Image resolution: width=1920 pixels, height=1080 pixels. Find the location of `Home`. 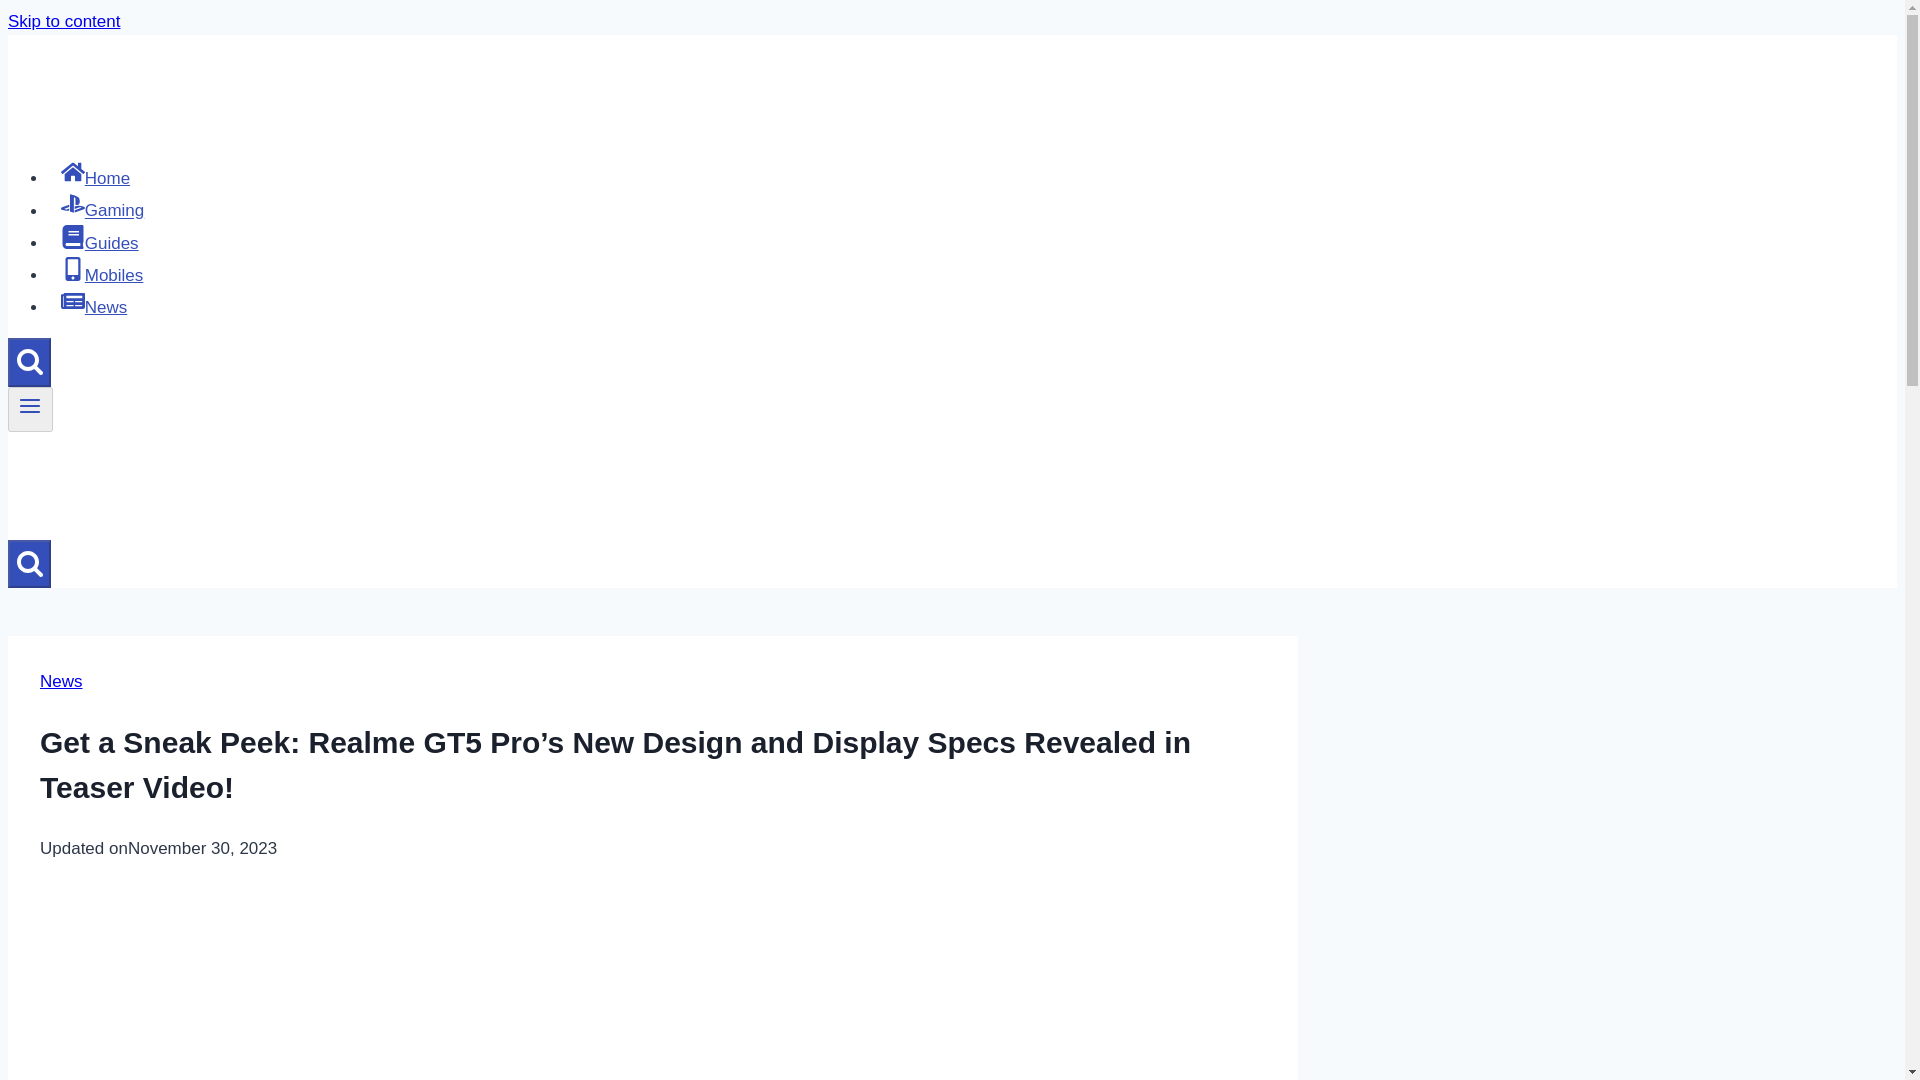

Home is located at coordinates (95, 178).